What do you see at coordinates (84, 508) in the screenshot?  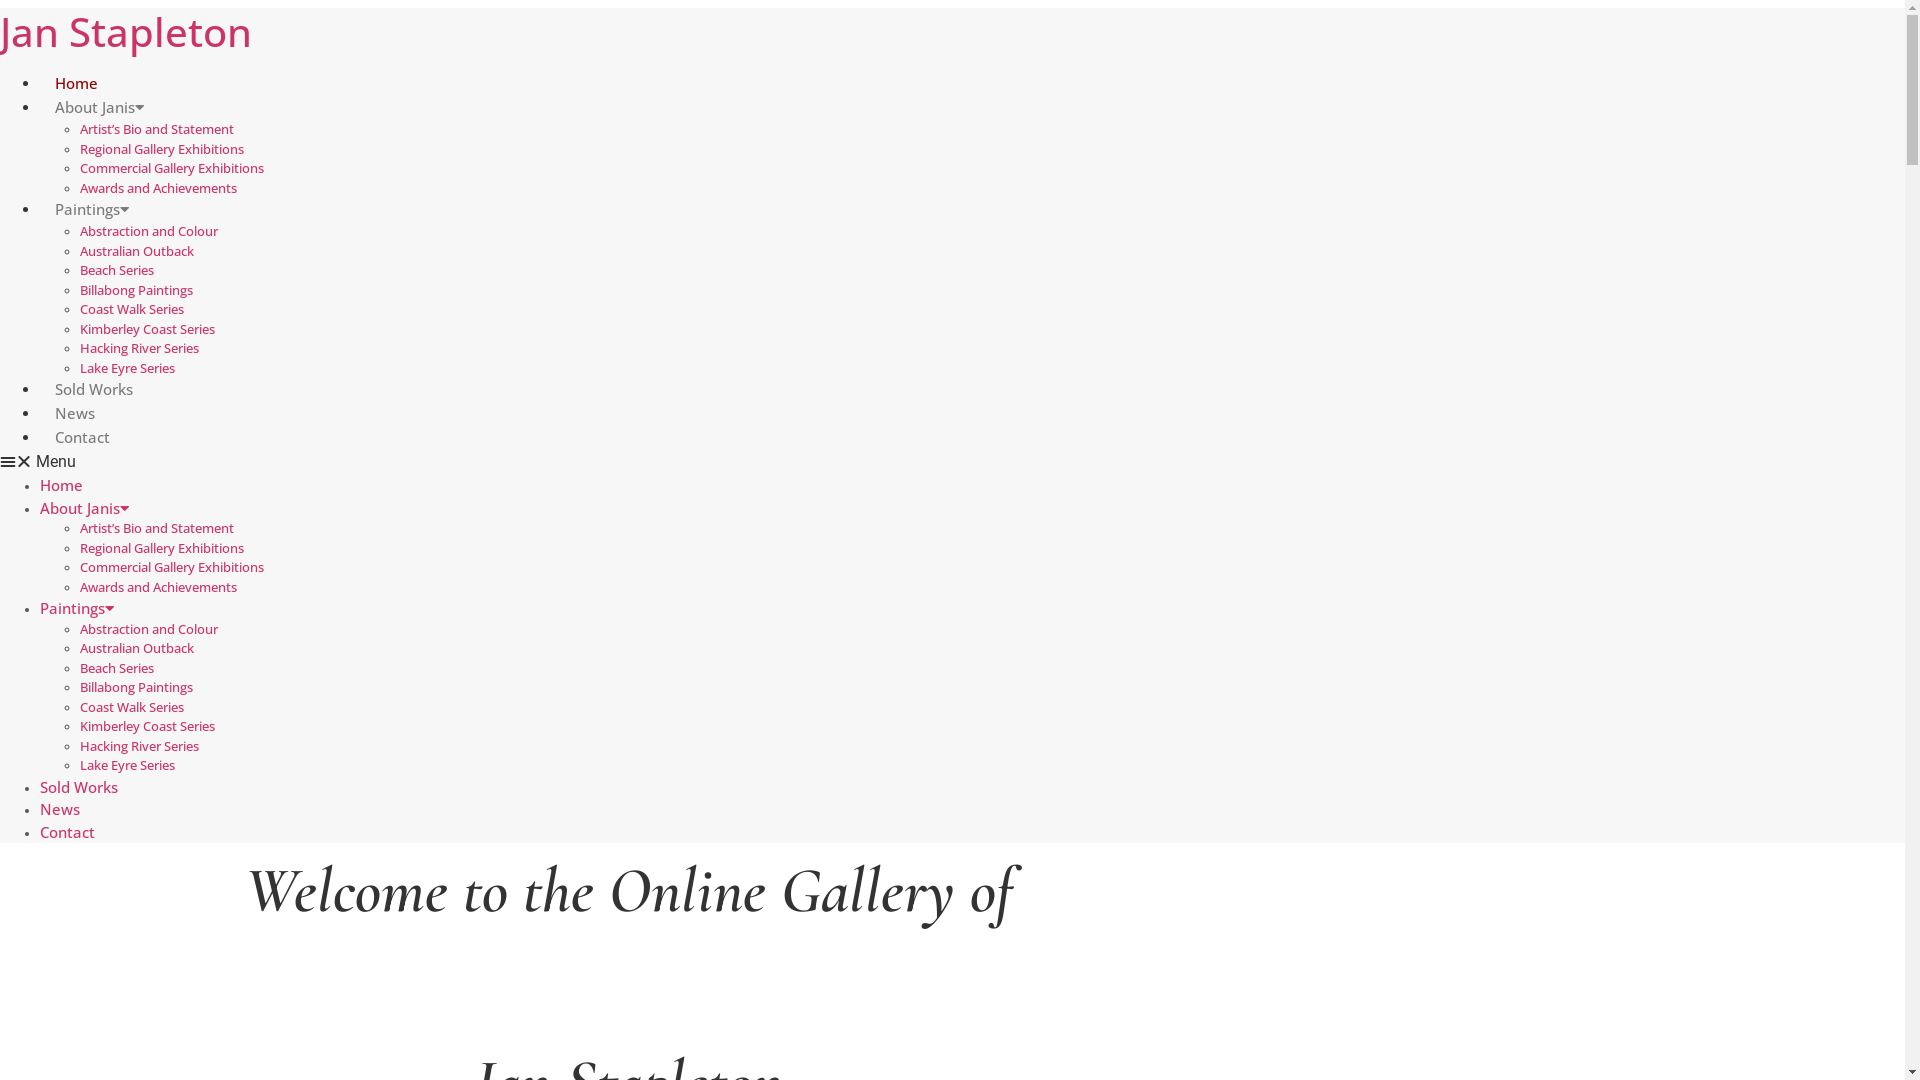 I see `About Janis` at bounding box center [84, 508].